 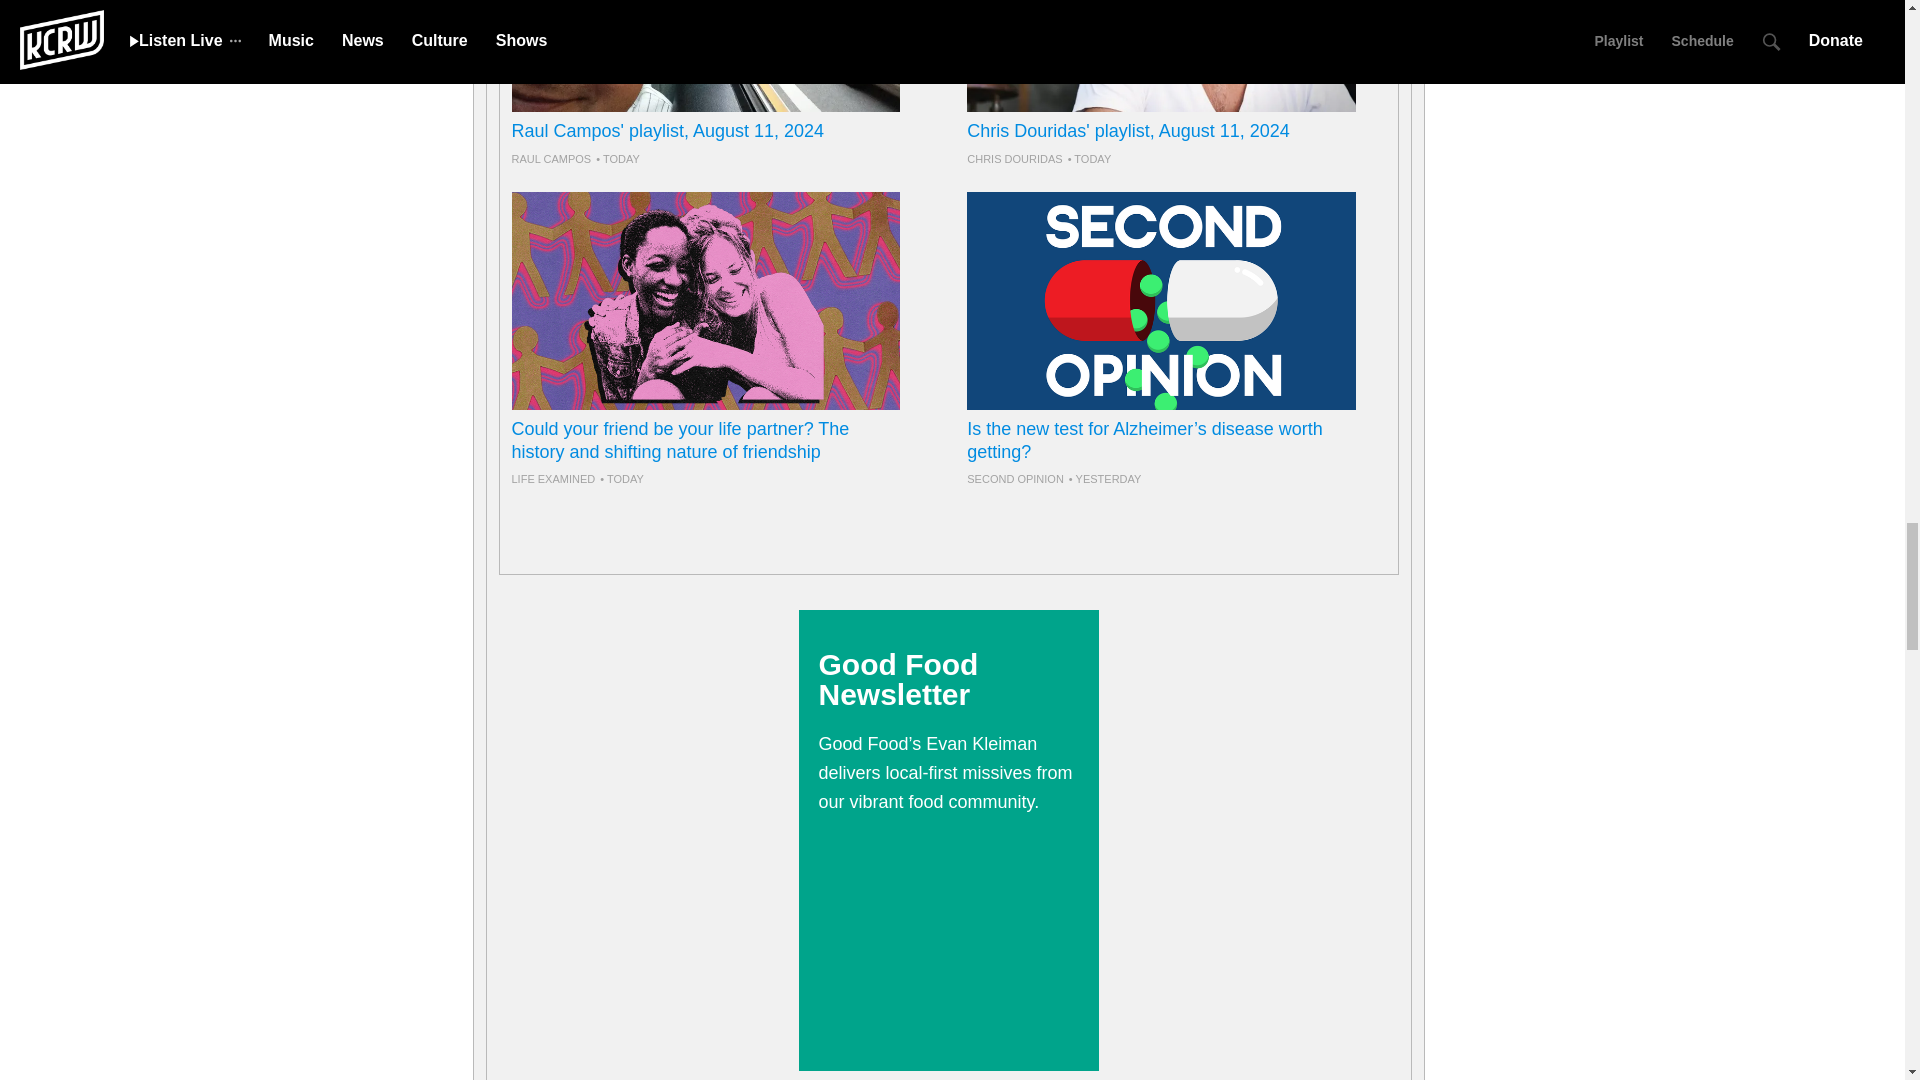 I want to click on Monday, August 12th 2024, 6:00 am, so click(x=617, y=159).